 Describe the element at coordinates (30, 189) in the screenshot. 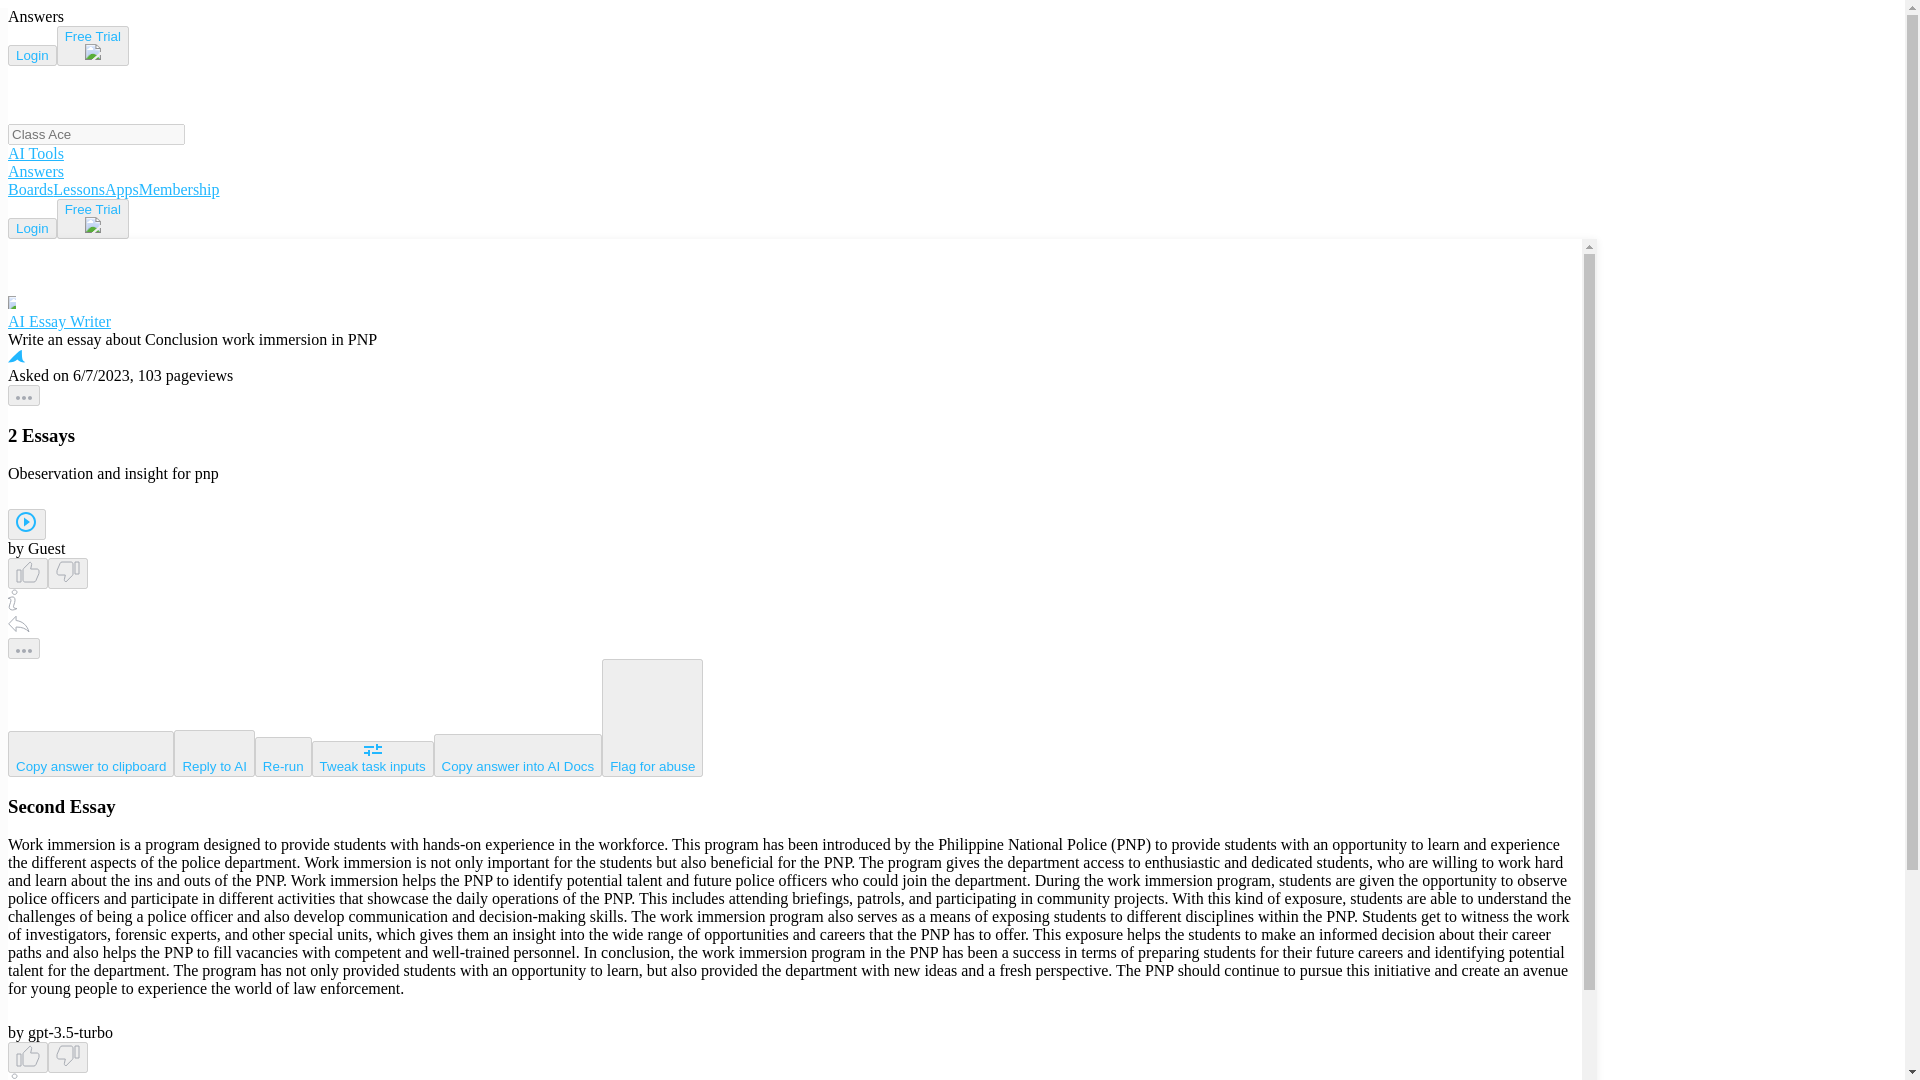

I see `Boards` at that location.